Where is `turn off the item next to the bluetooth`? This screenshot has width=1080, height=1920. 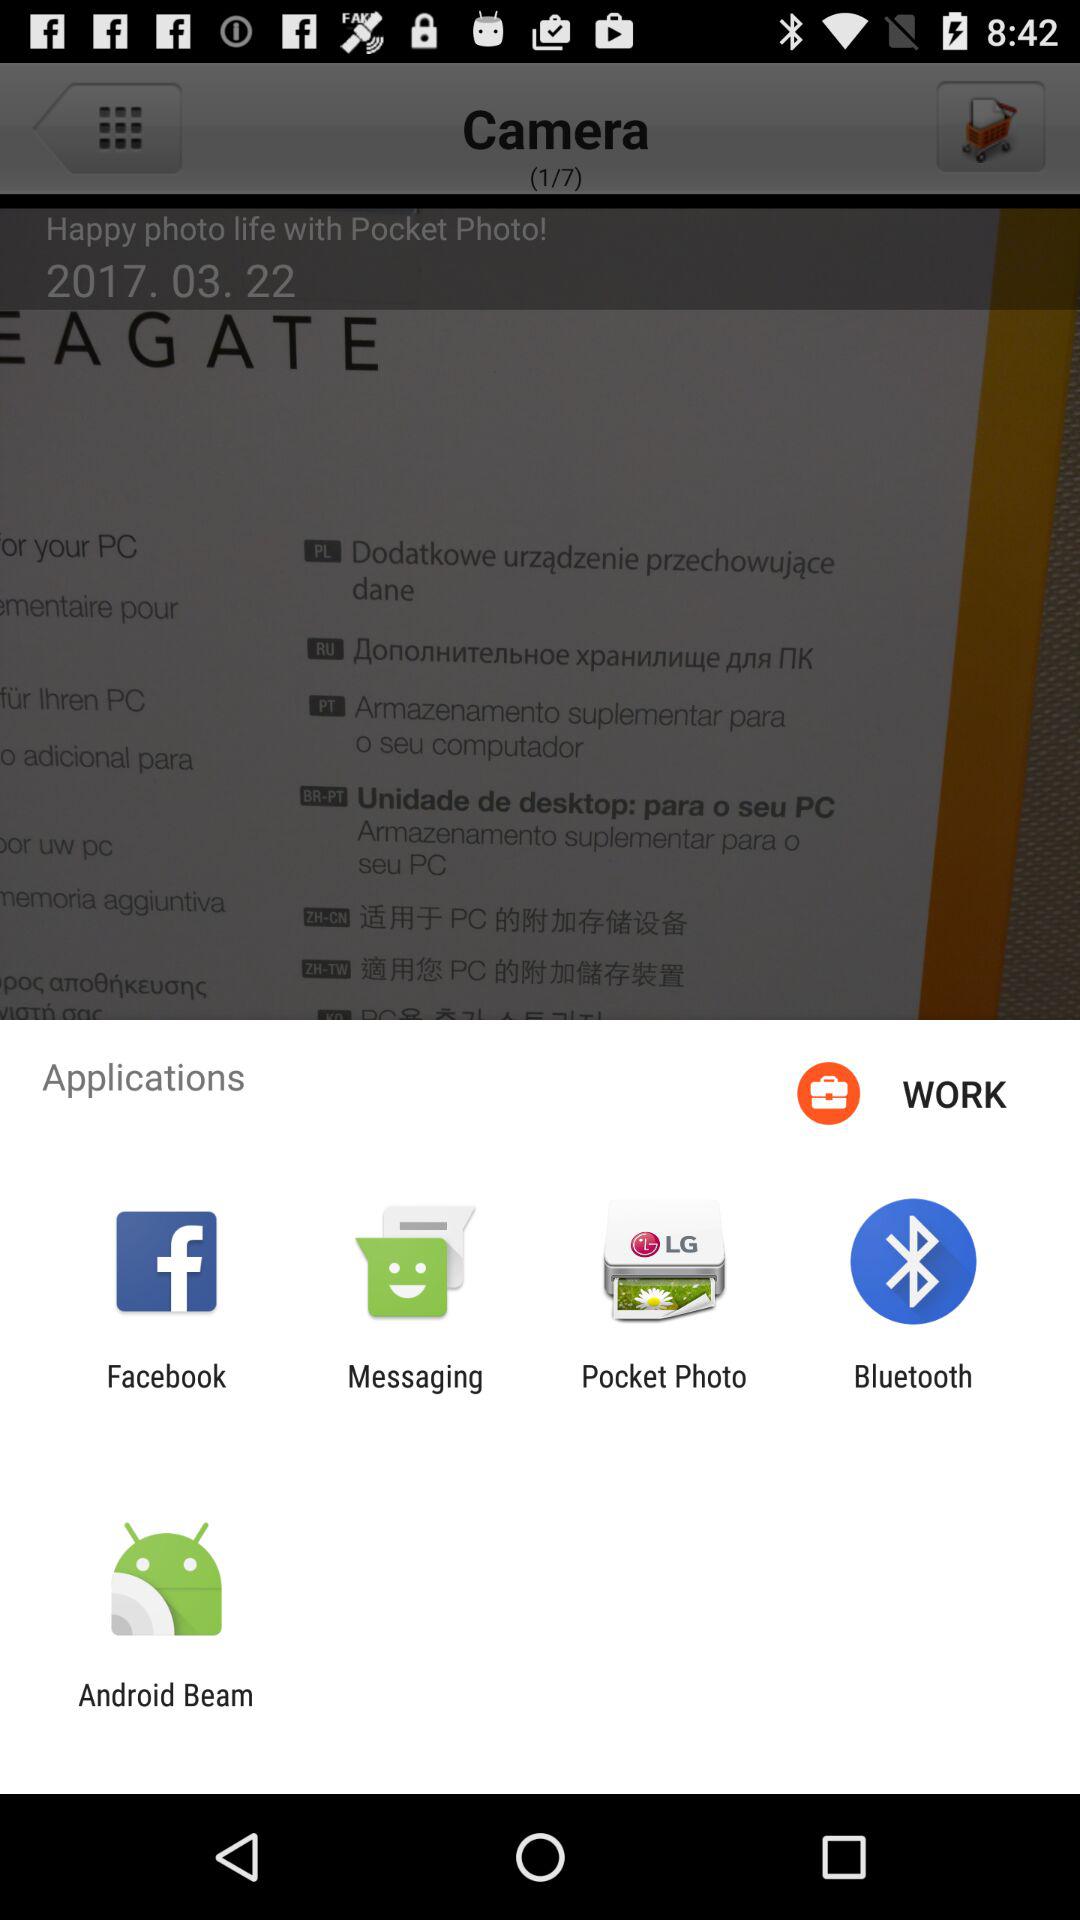 turn off the item next to the bluetooth is located at coordinates (664, 1393).